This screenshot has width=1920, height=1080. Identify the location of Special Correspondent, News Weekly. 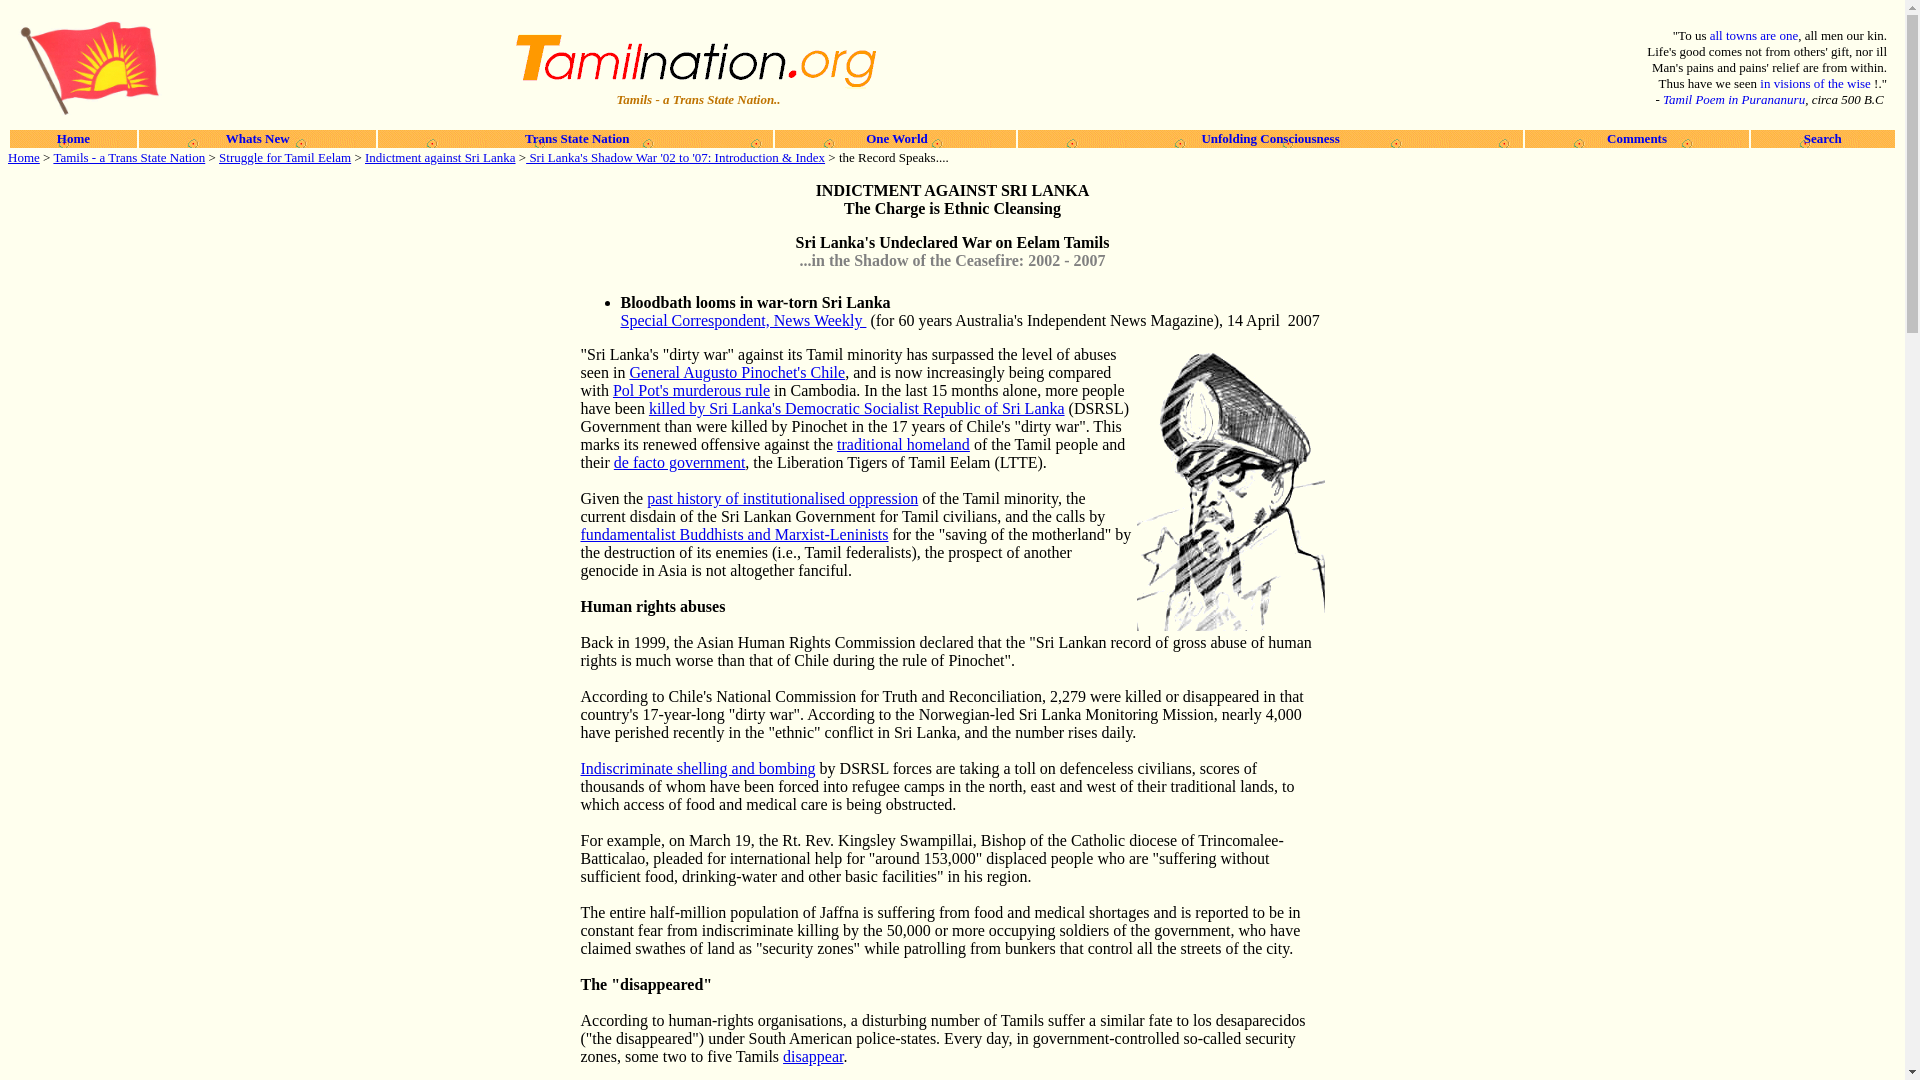
(742, 320).